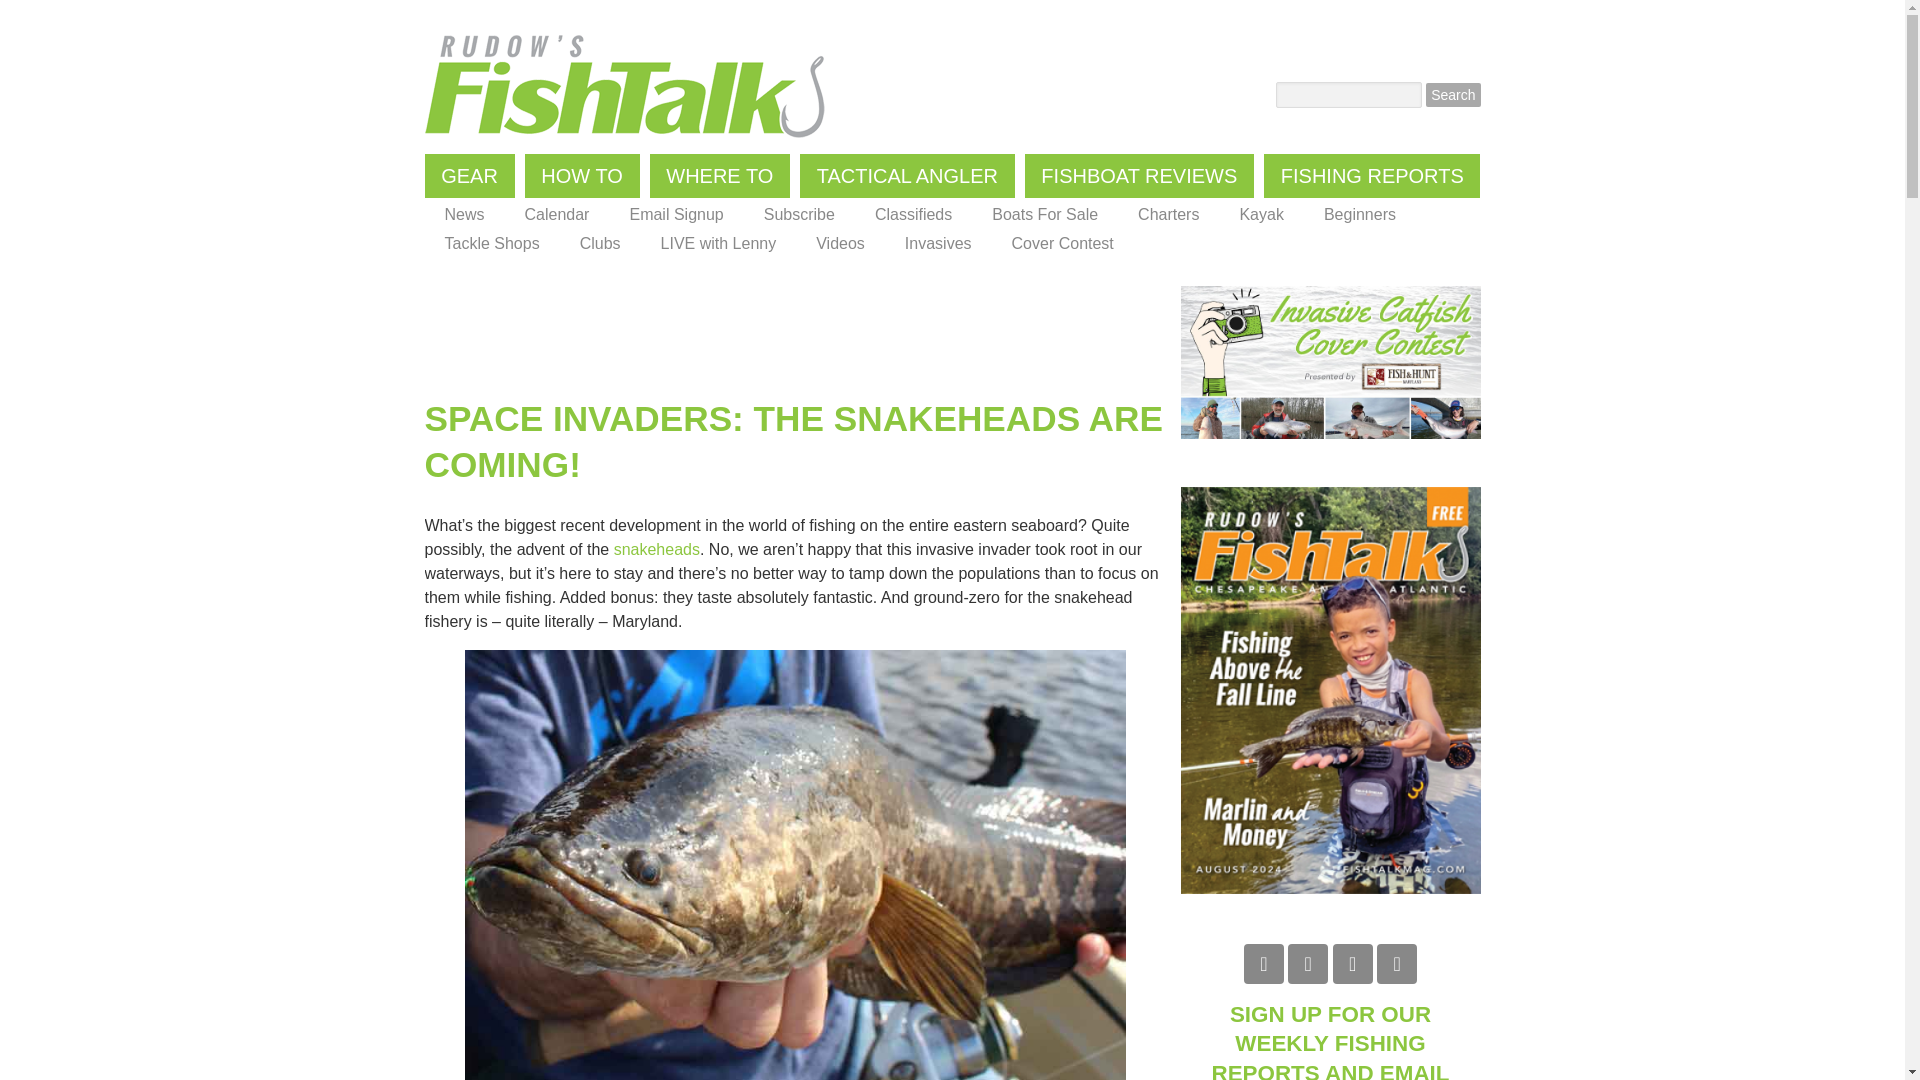  I want to click on Clubs, so click(600, 244).